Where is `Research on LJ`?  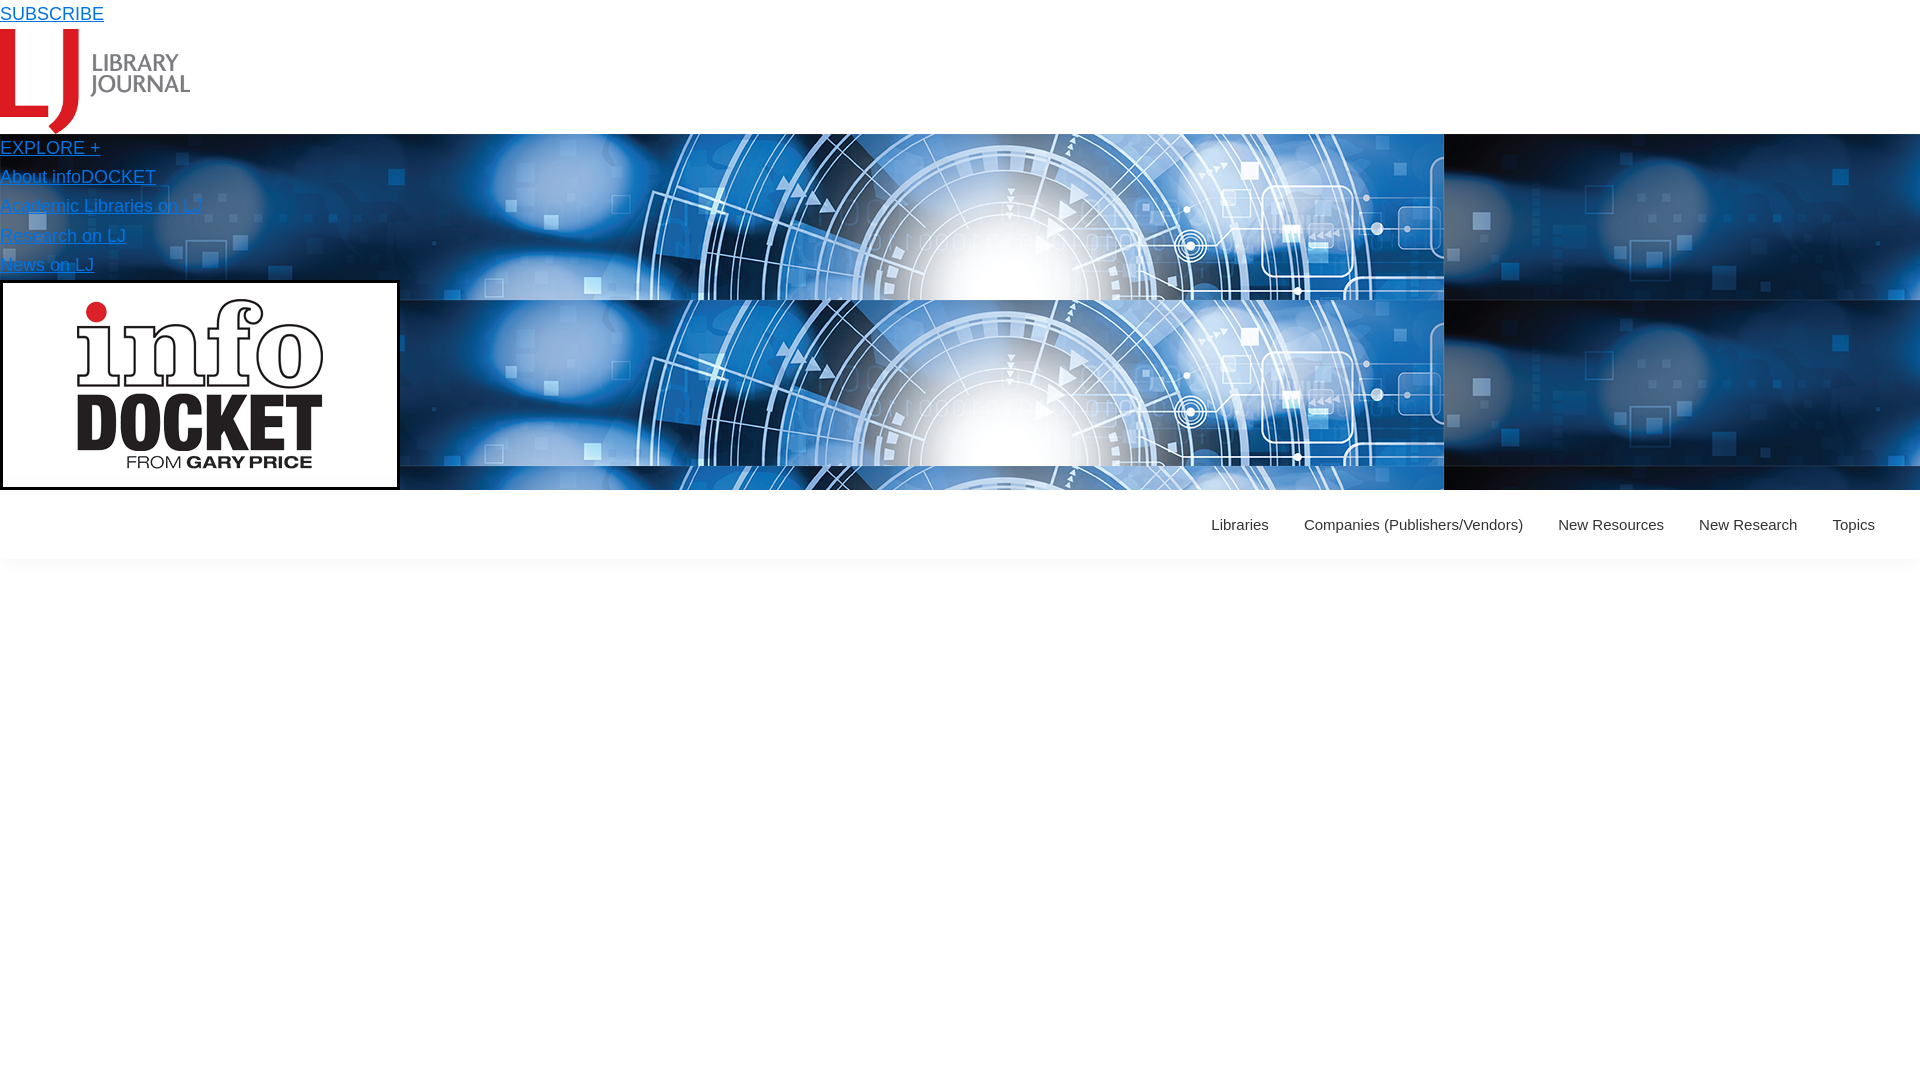
Research on LJ is located at coordinates (63, 236).